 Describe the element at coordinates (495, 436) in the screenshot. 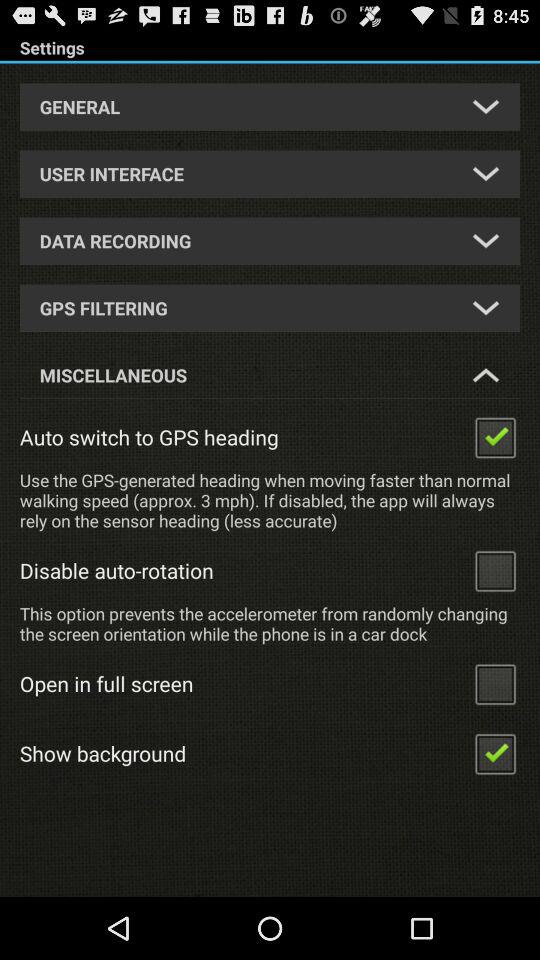

I see `toggle gps heading option` at that location.